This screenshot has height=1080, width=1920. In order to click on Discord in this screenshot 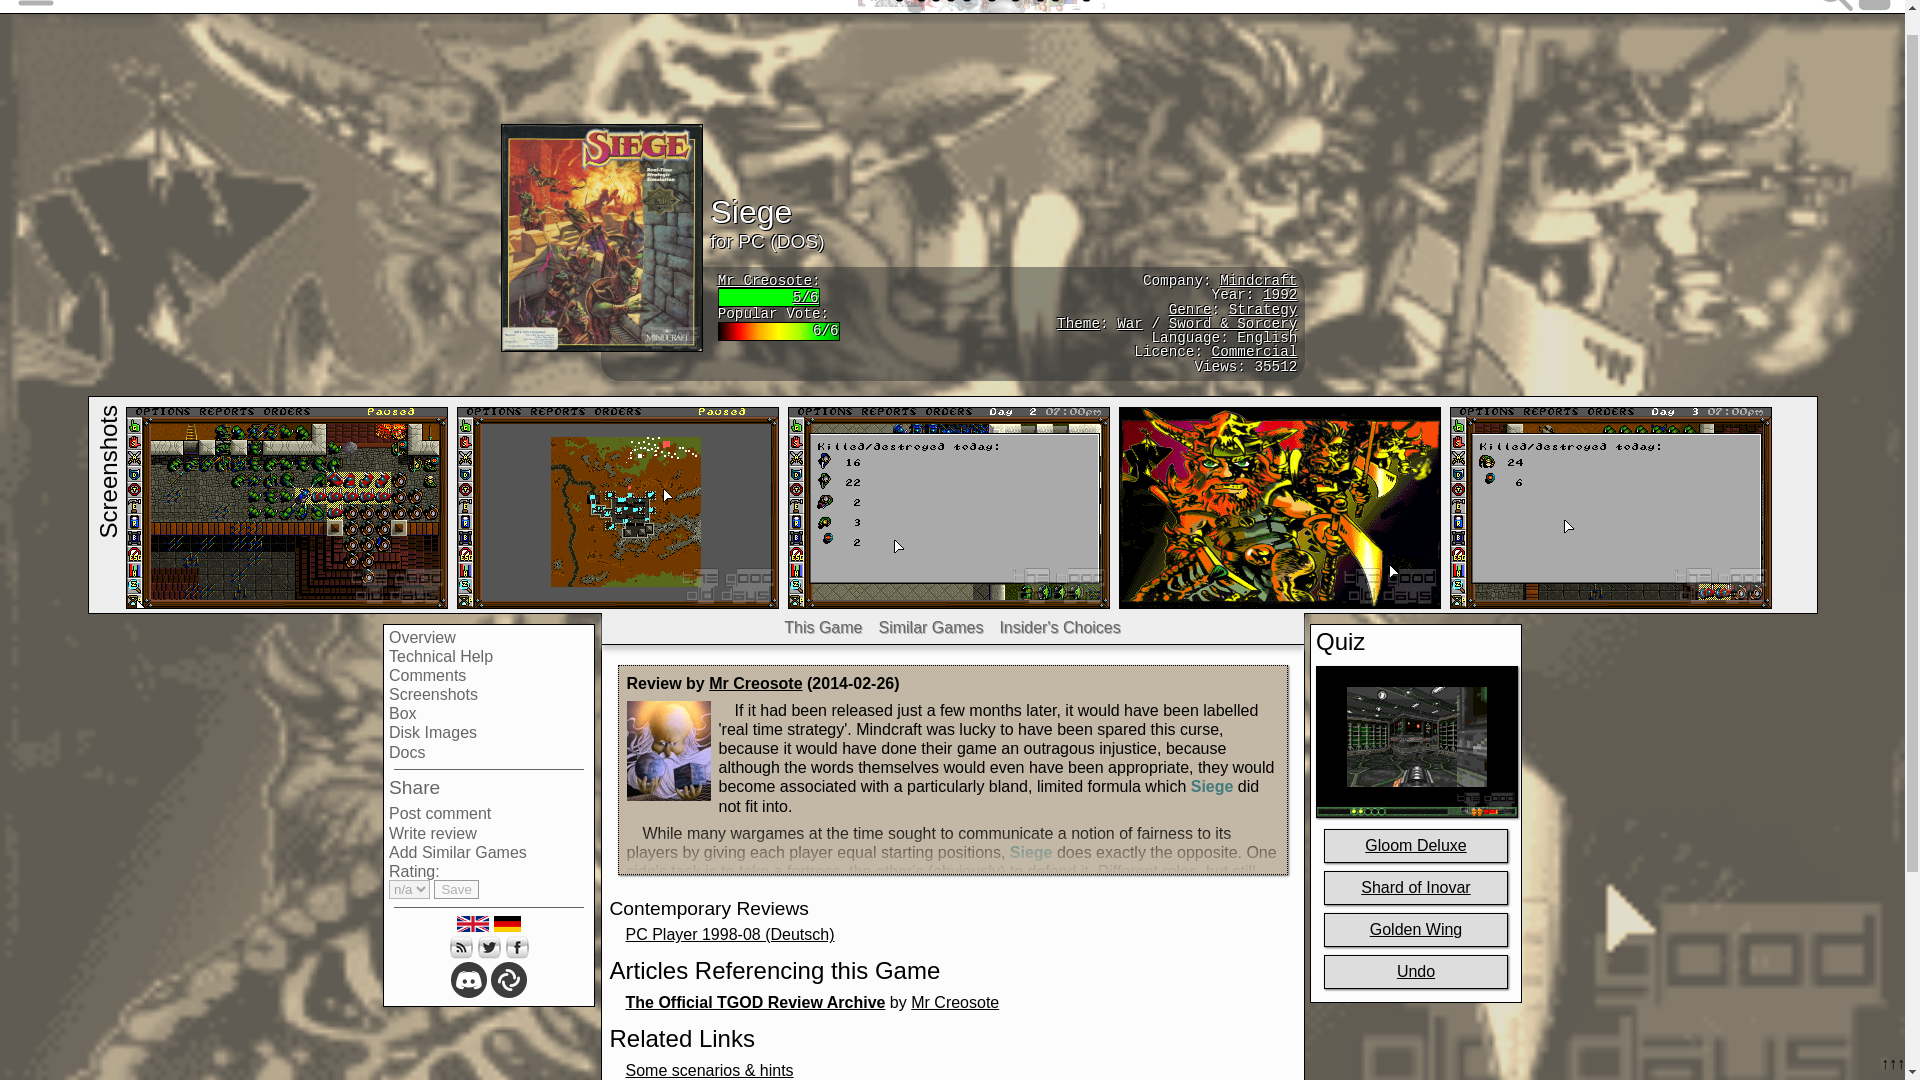, I will do `click(469, 980)`.